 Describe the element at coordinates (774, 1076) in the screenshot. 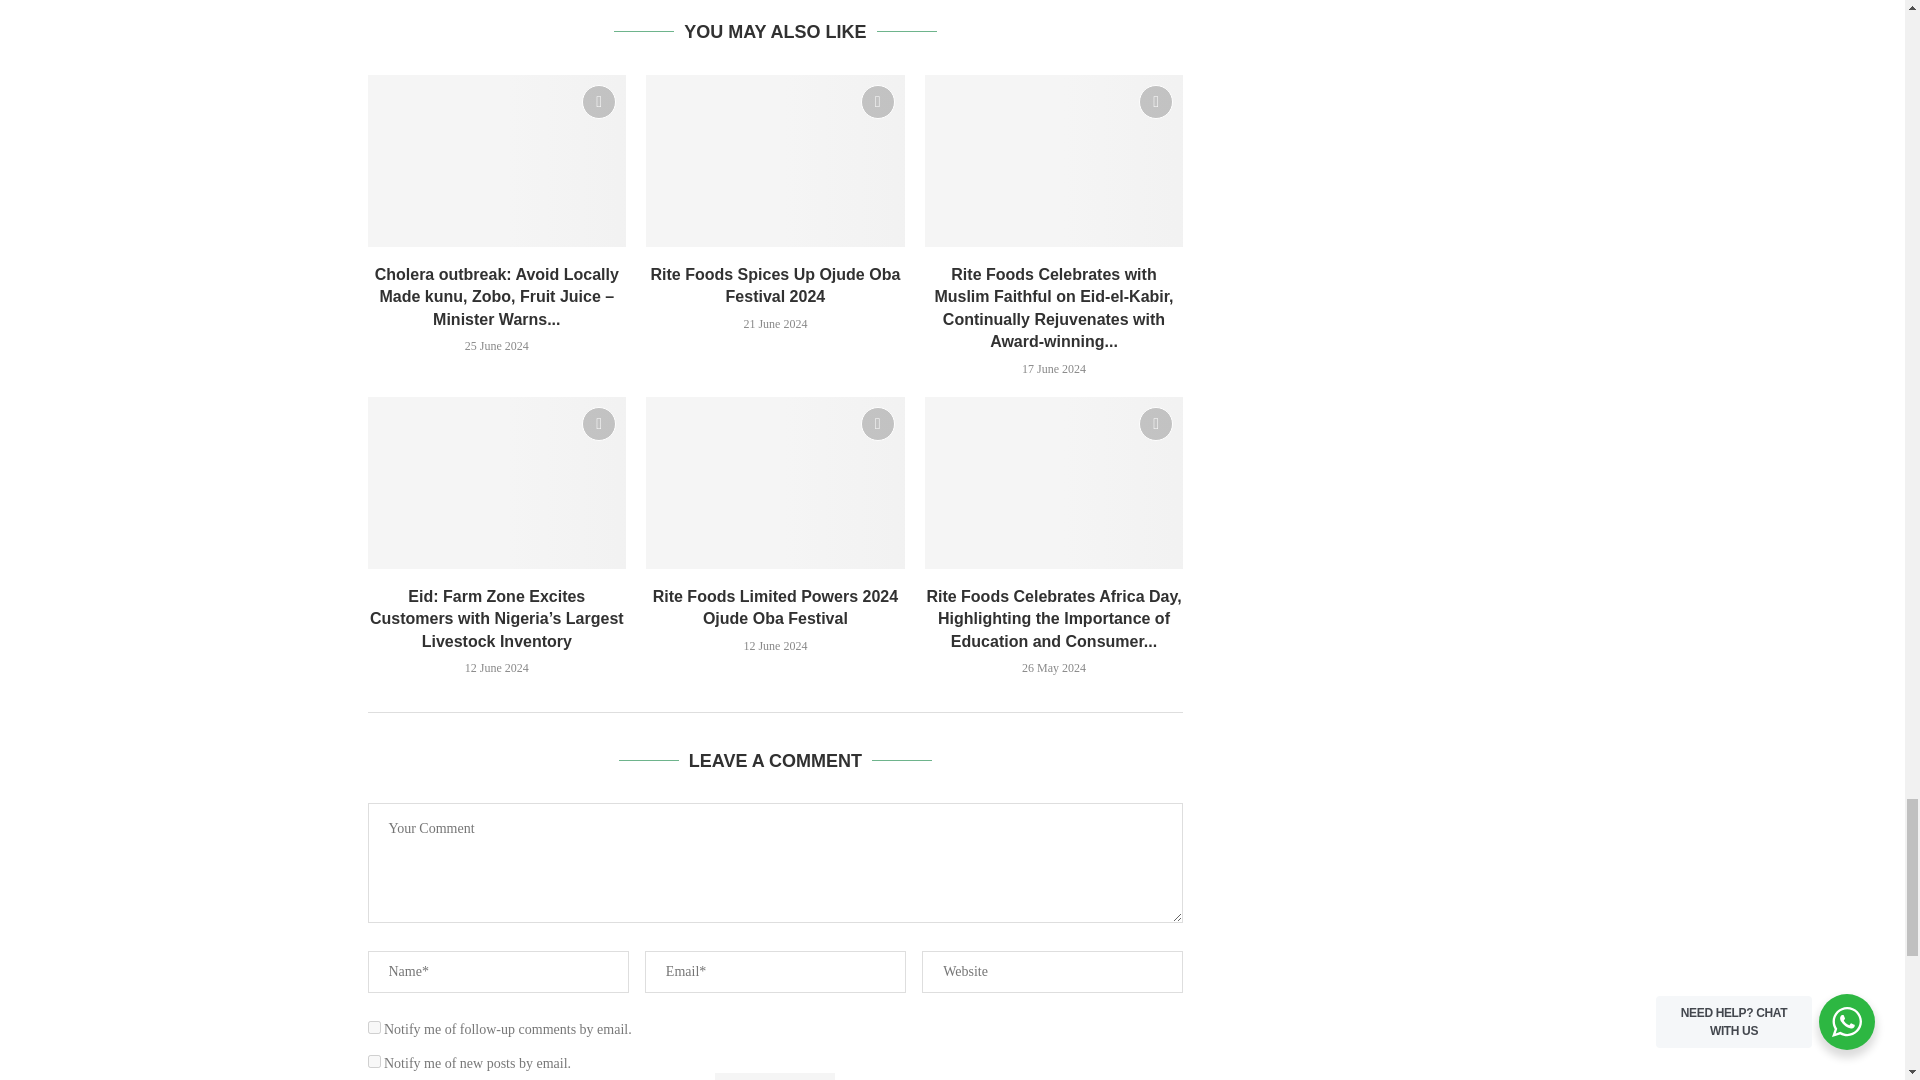

I see `Submit` at that location.